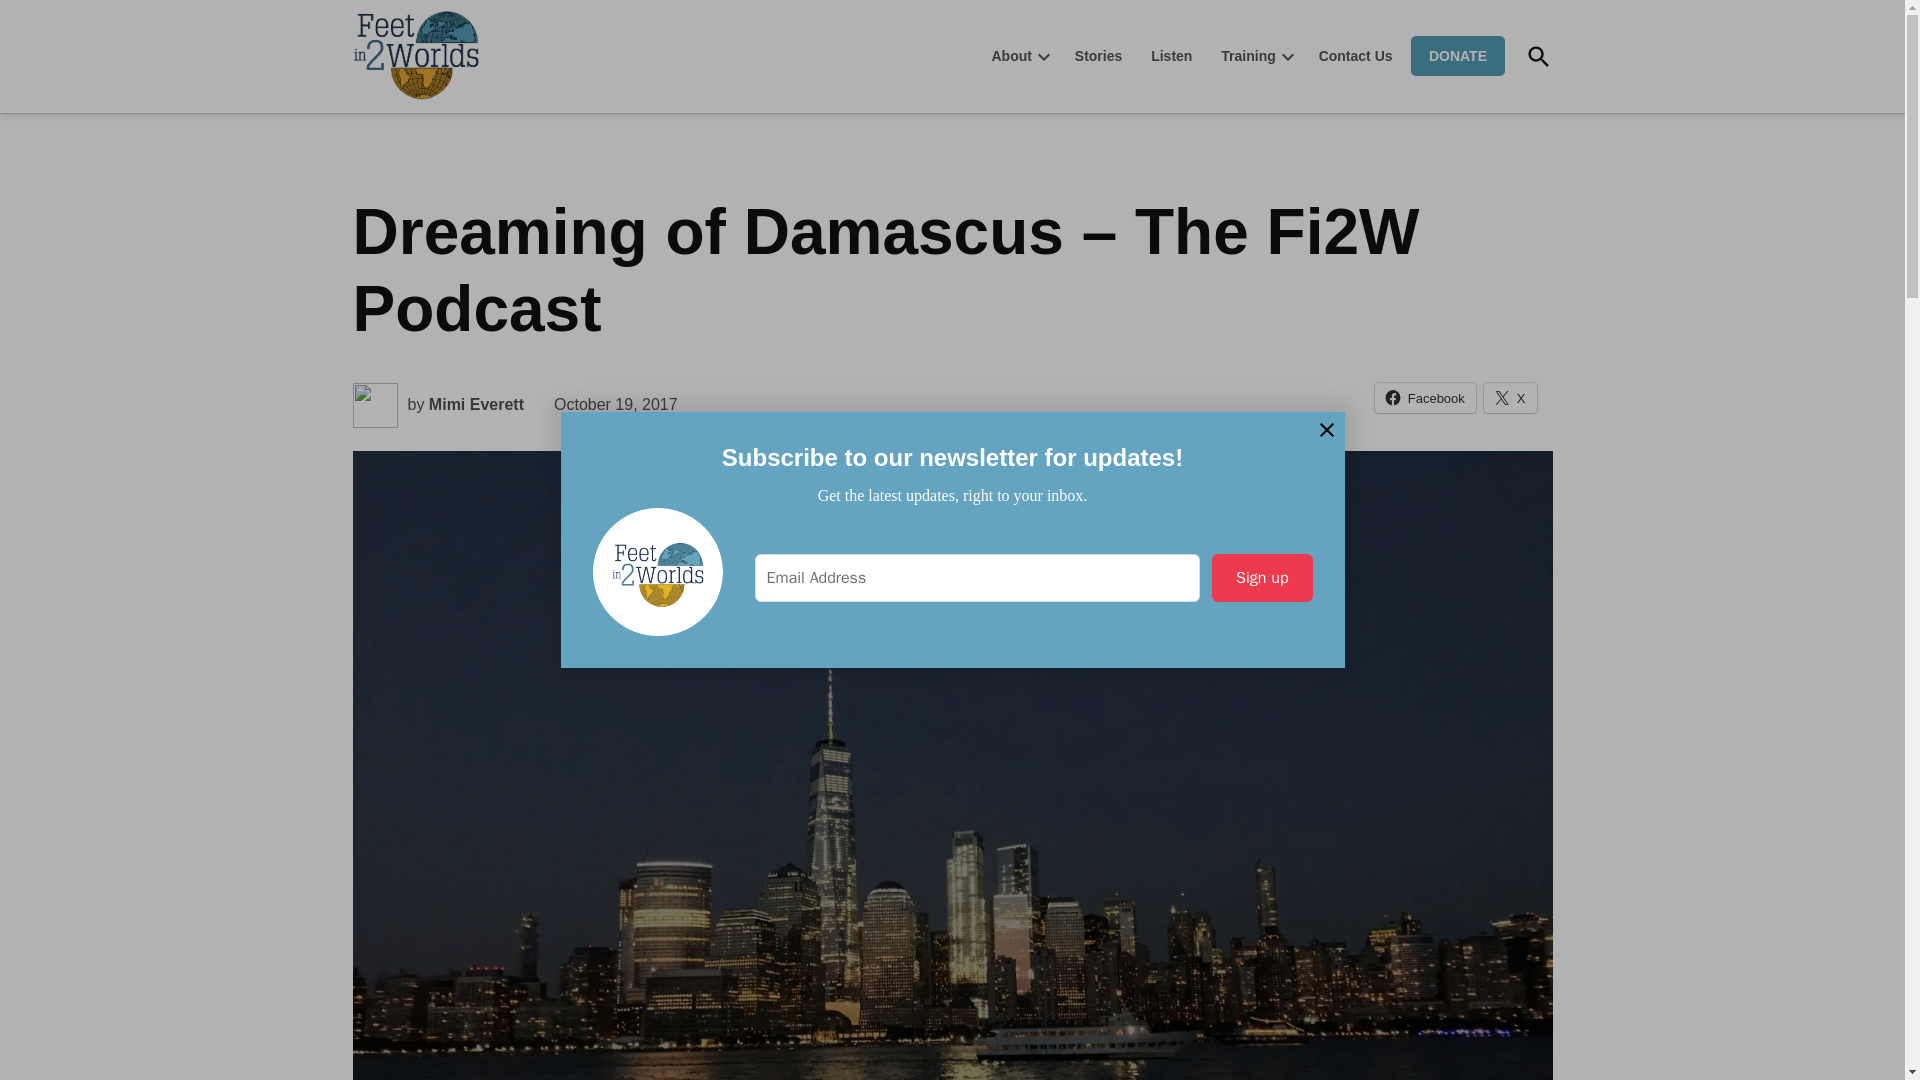 The height and width of the screenshot is (1080, 1920). I want to click on Sign up, so click(1261, 578).